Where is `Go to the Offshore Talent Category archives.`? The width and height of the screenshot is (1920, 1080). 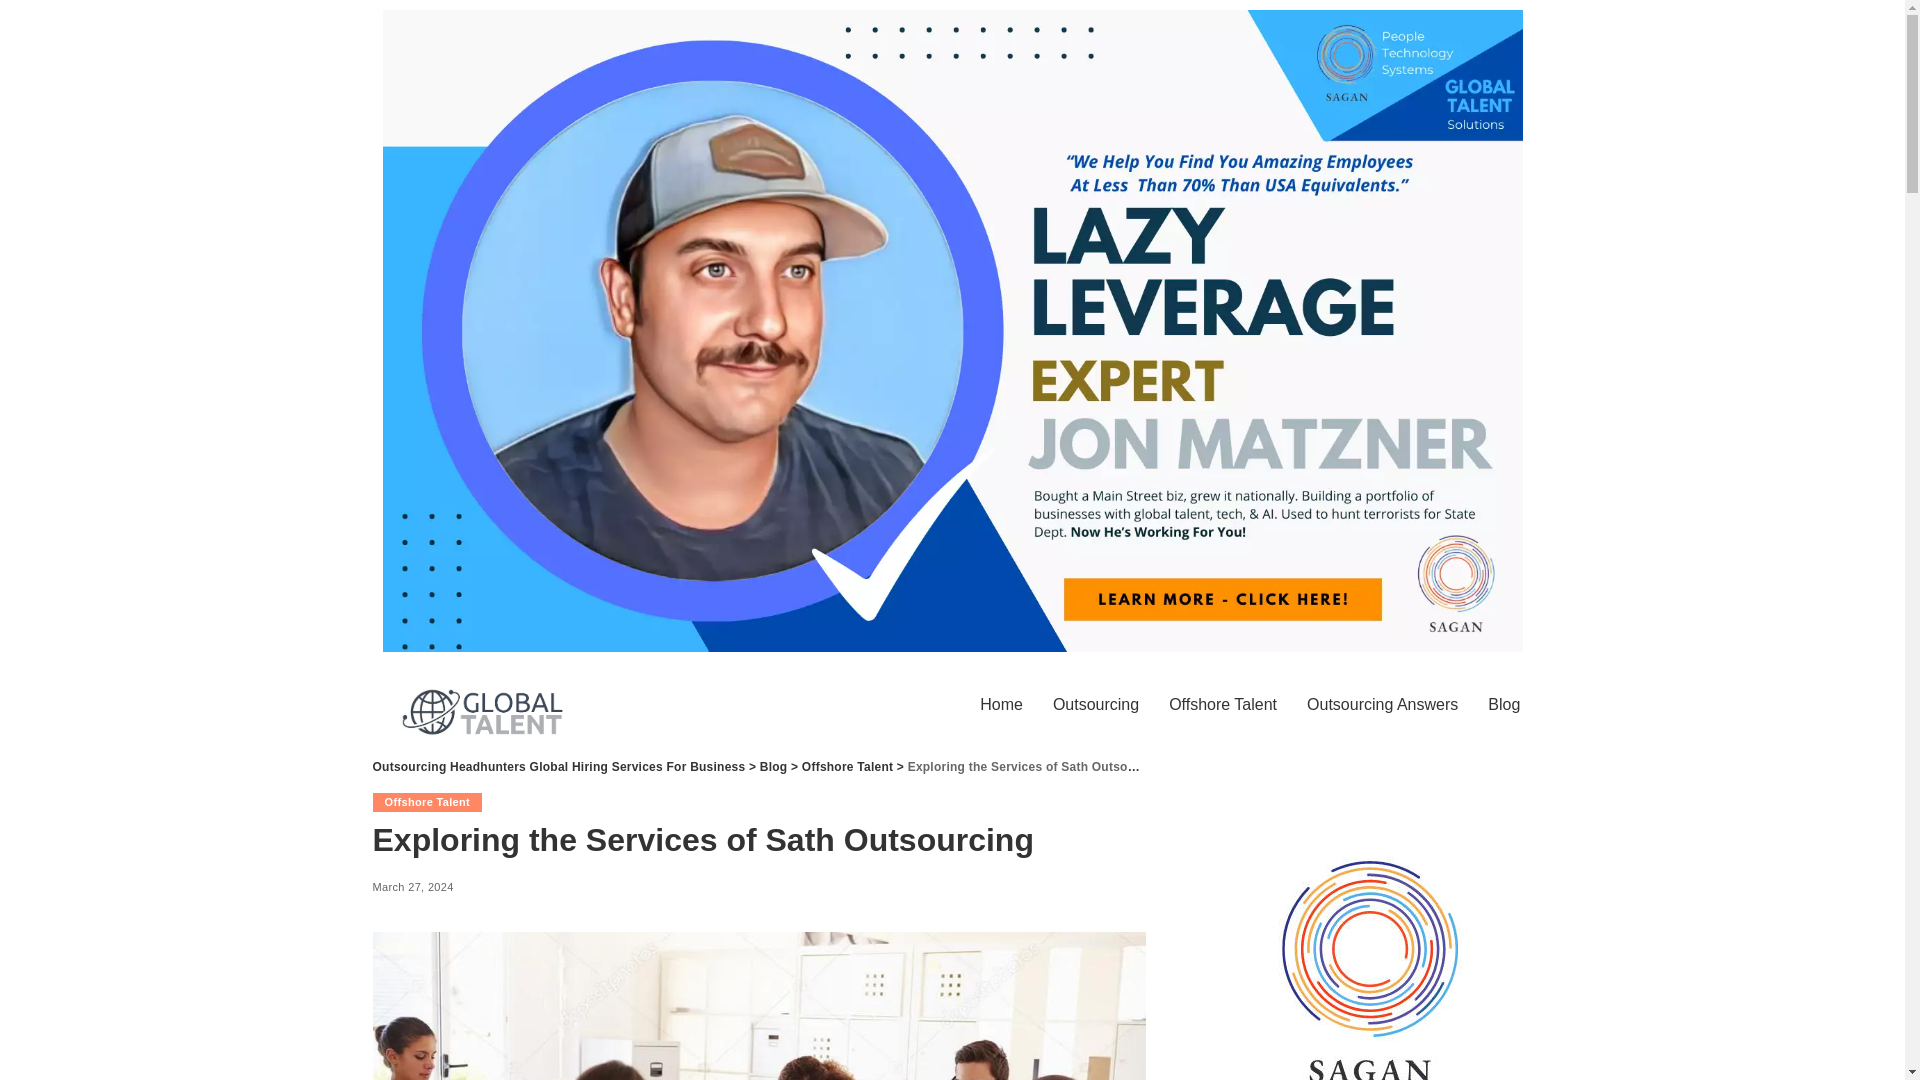 Go to the Offshore Talent Category archives. is located at coordinates (847, 767).